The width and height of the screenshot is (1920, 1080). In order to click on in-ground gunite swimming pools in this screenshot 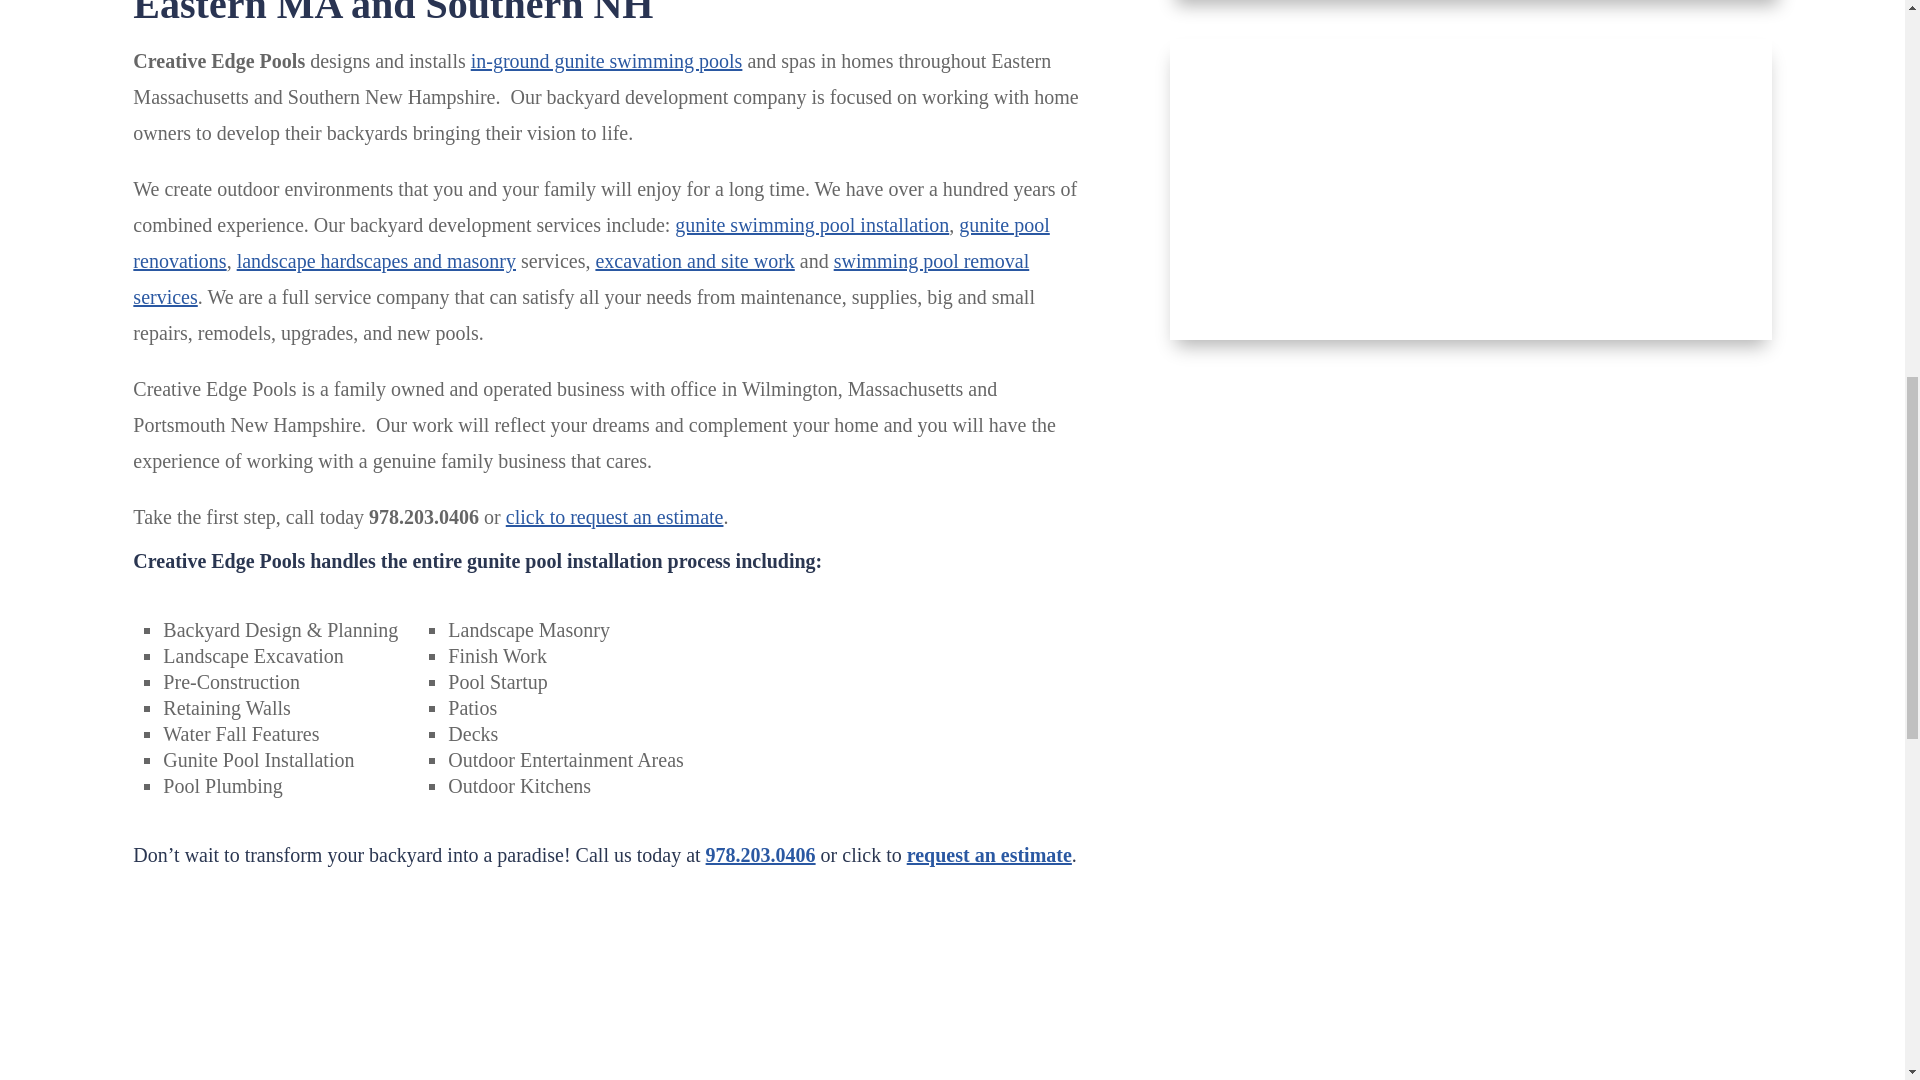, I will do `click(606, 60)`.